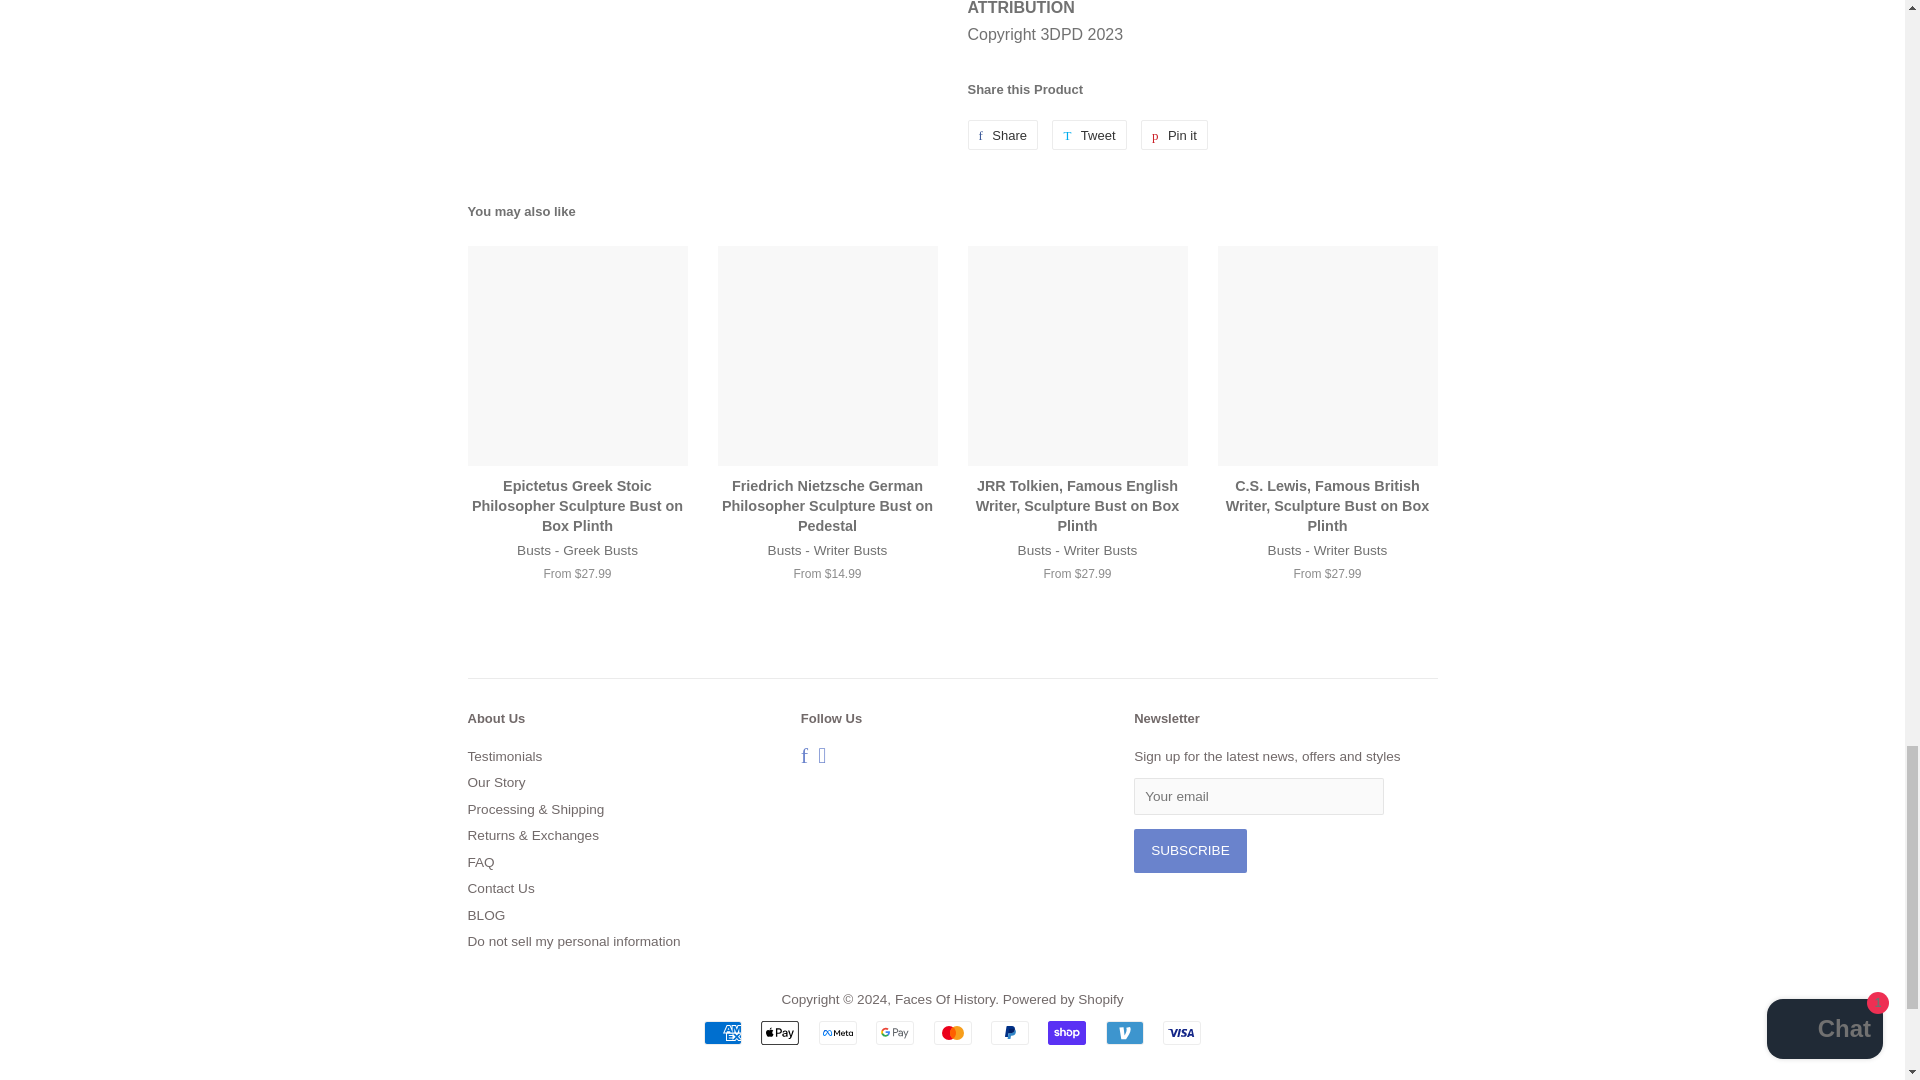  Describe the element at coordinates (1010, 1032) in the screenshot. I see `PayPal` at that location.